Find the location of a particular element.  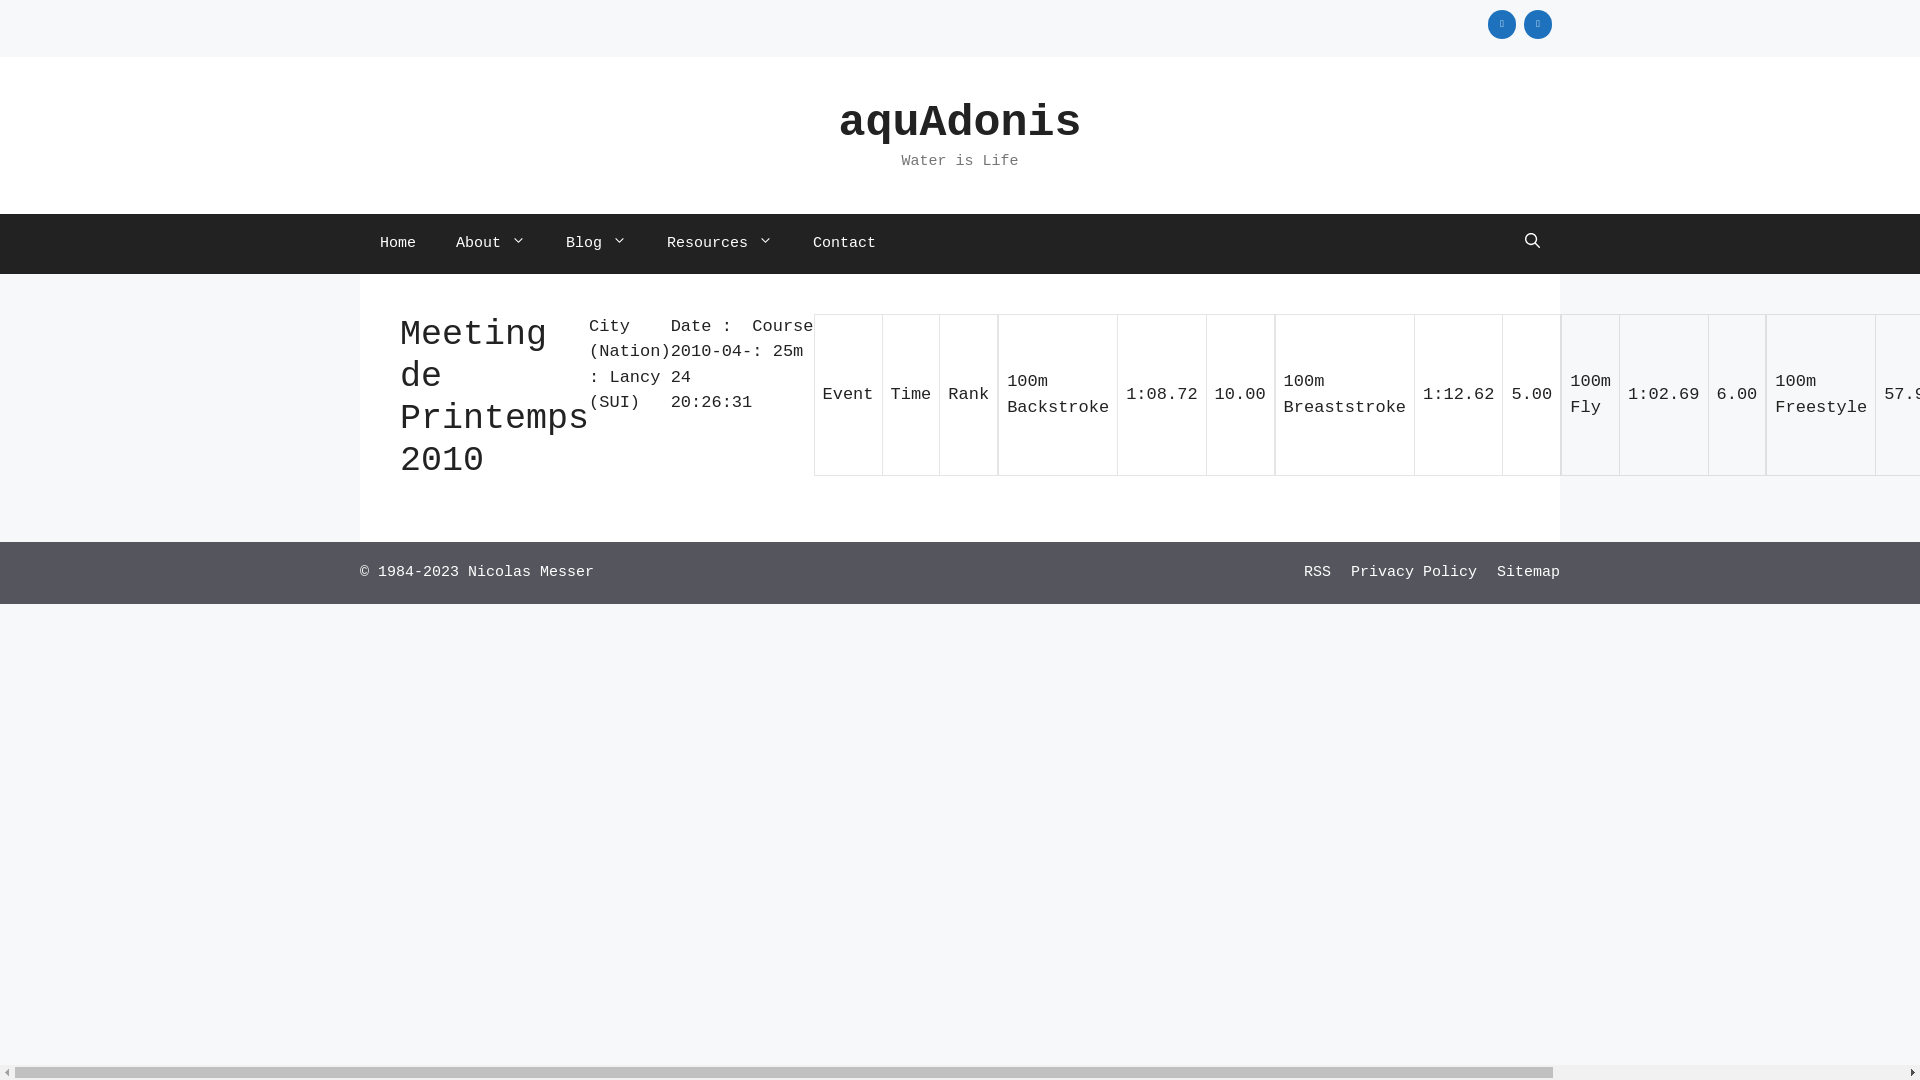

aquAdonis is located at coordinates (960, 124).